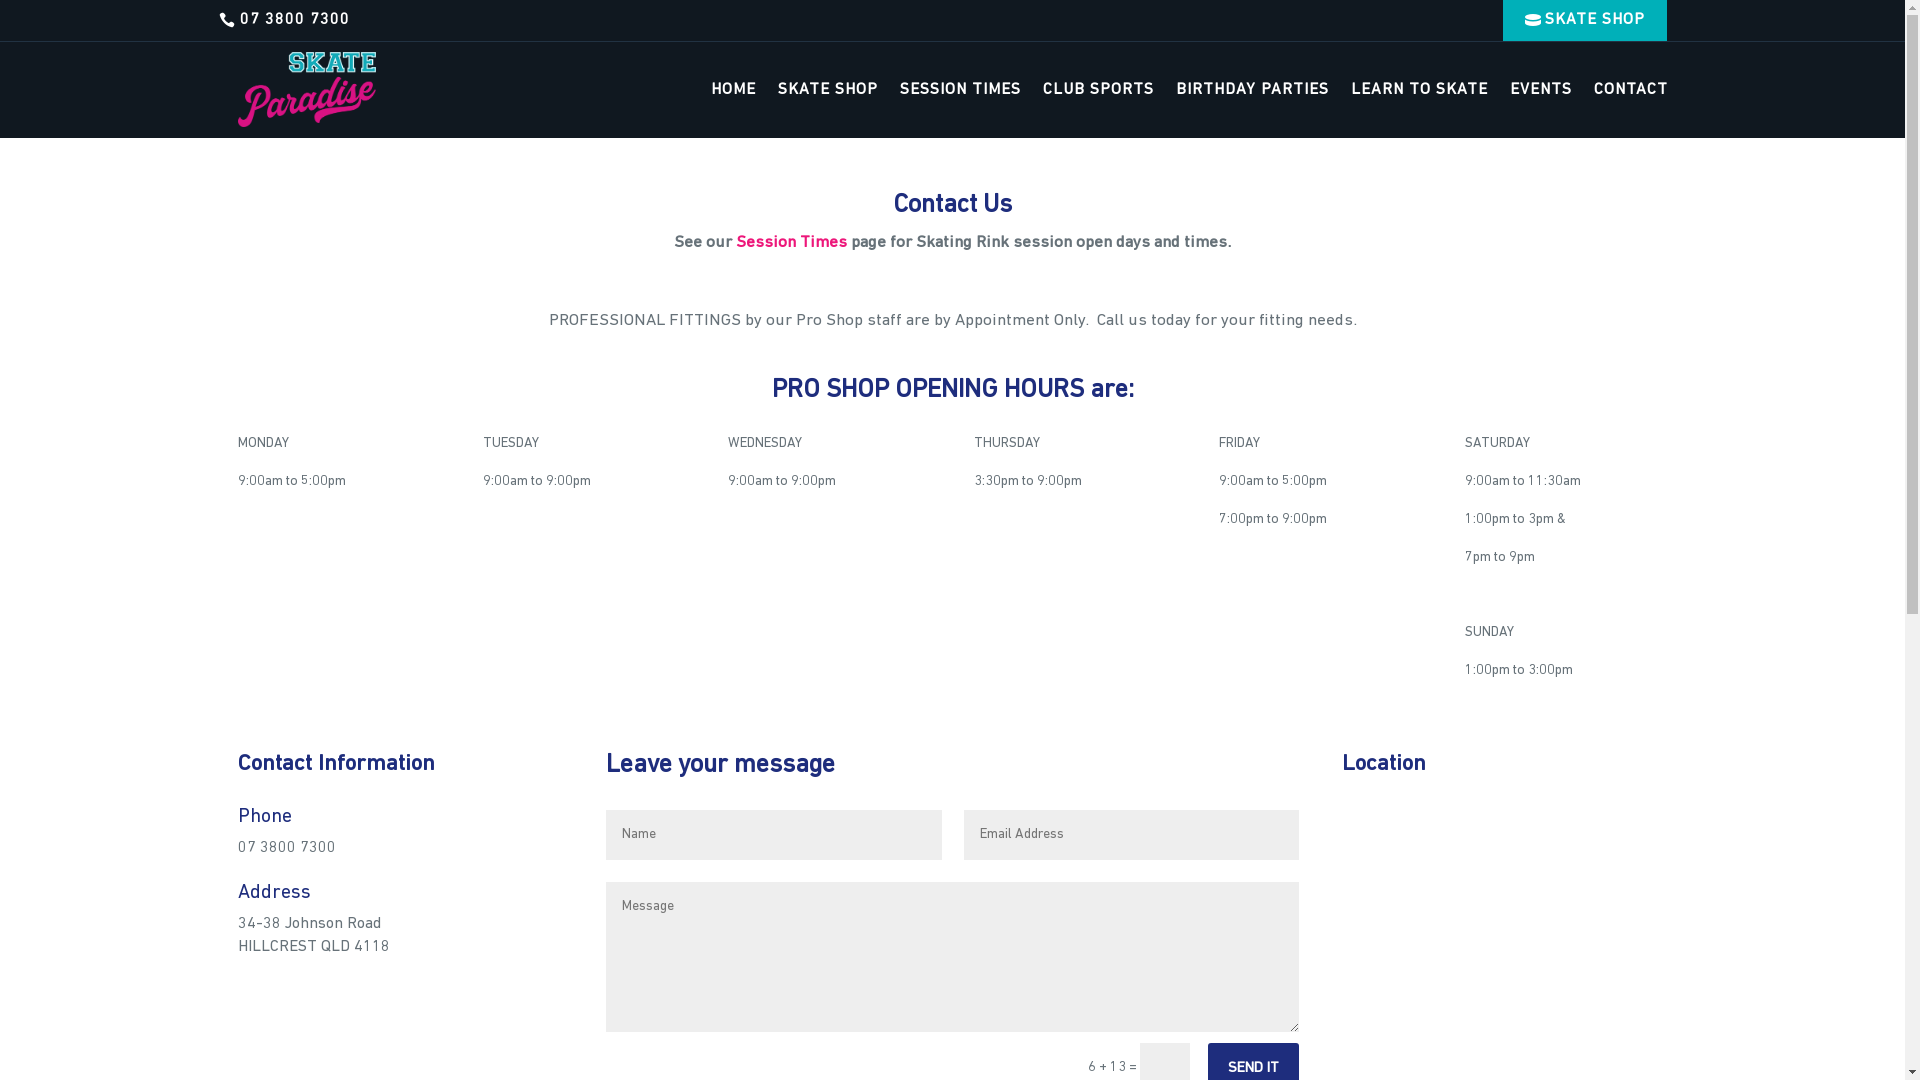  What do you see at coordinates (1631, 90) in the screenshot?
I see `CONTACT` at bounding box center [1631, 90].